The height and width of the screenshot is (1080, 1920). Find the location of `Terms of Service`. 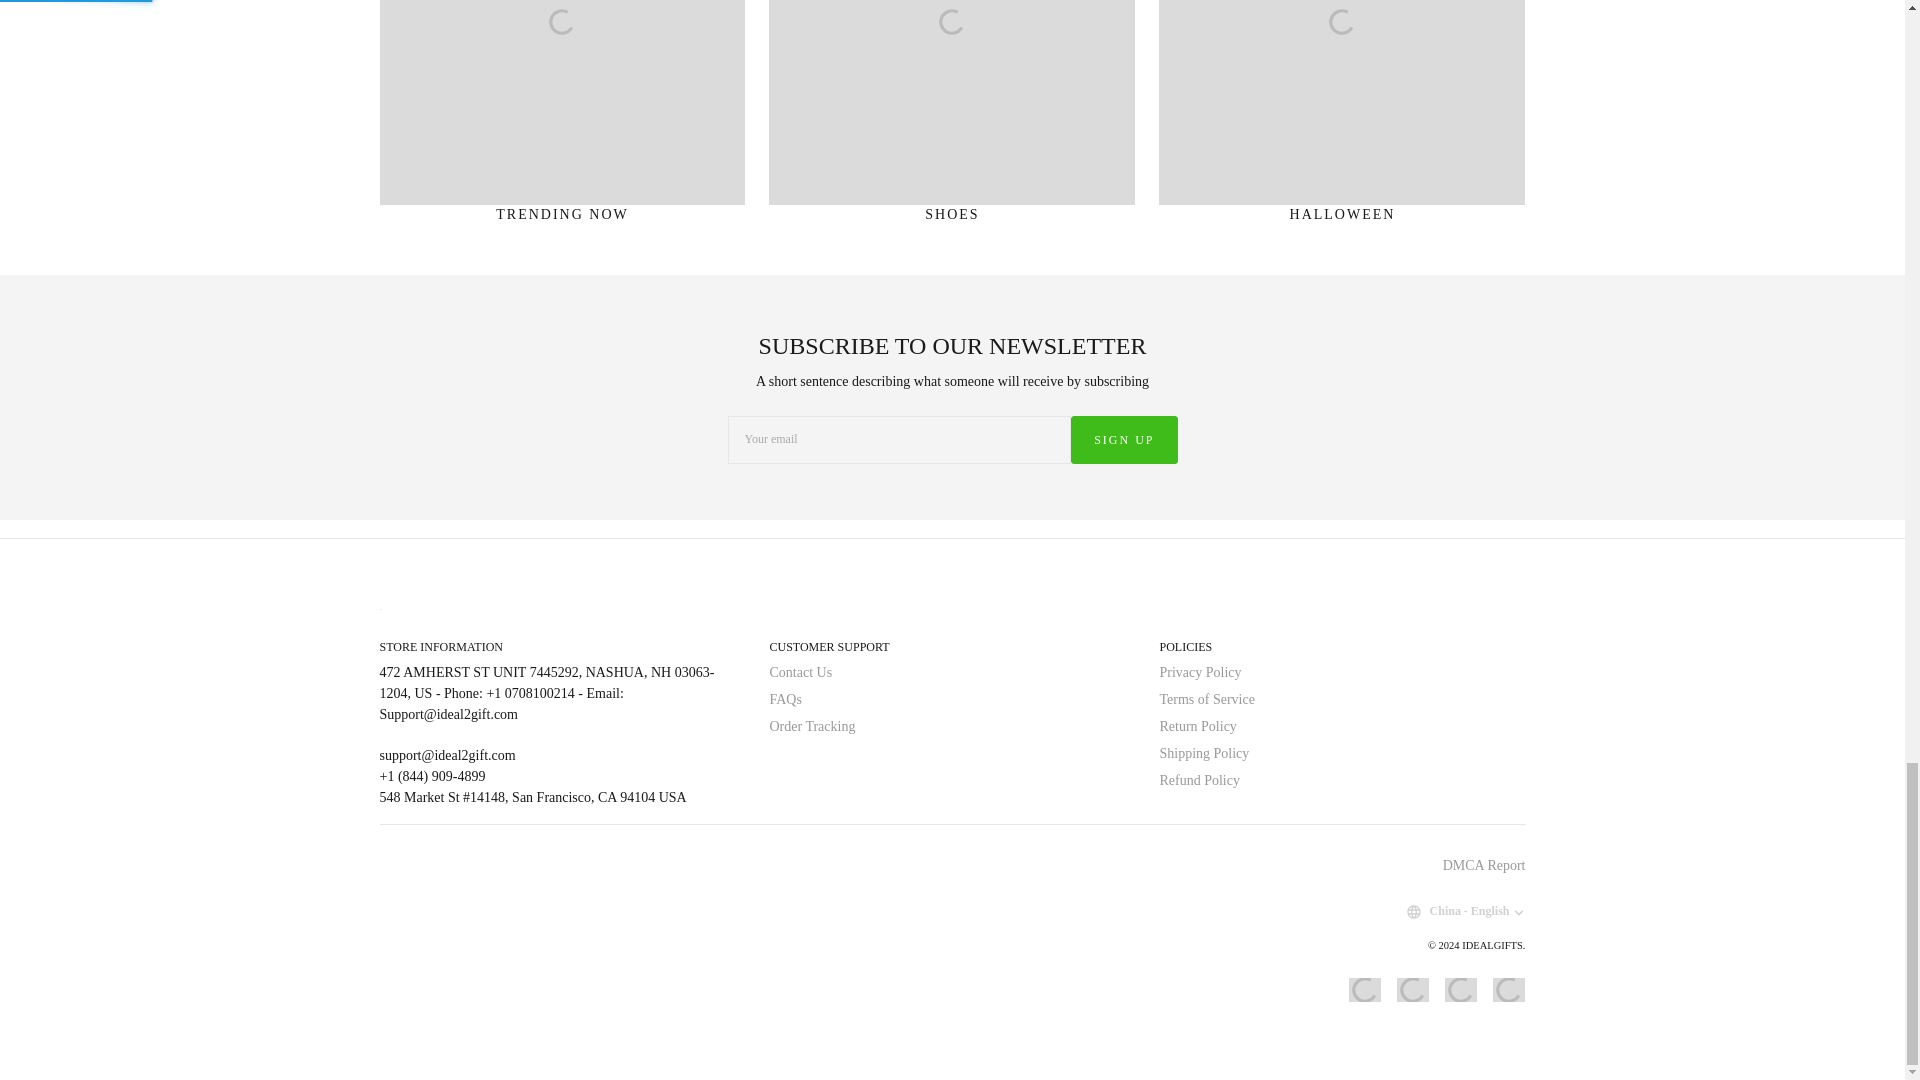

Terms of Service is located at coordinates (1206, 700).